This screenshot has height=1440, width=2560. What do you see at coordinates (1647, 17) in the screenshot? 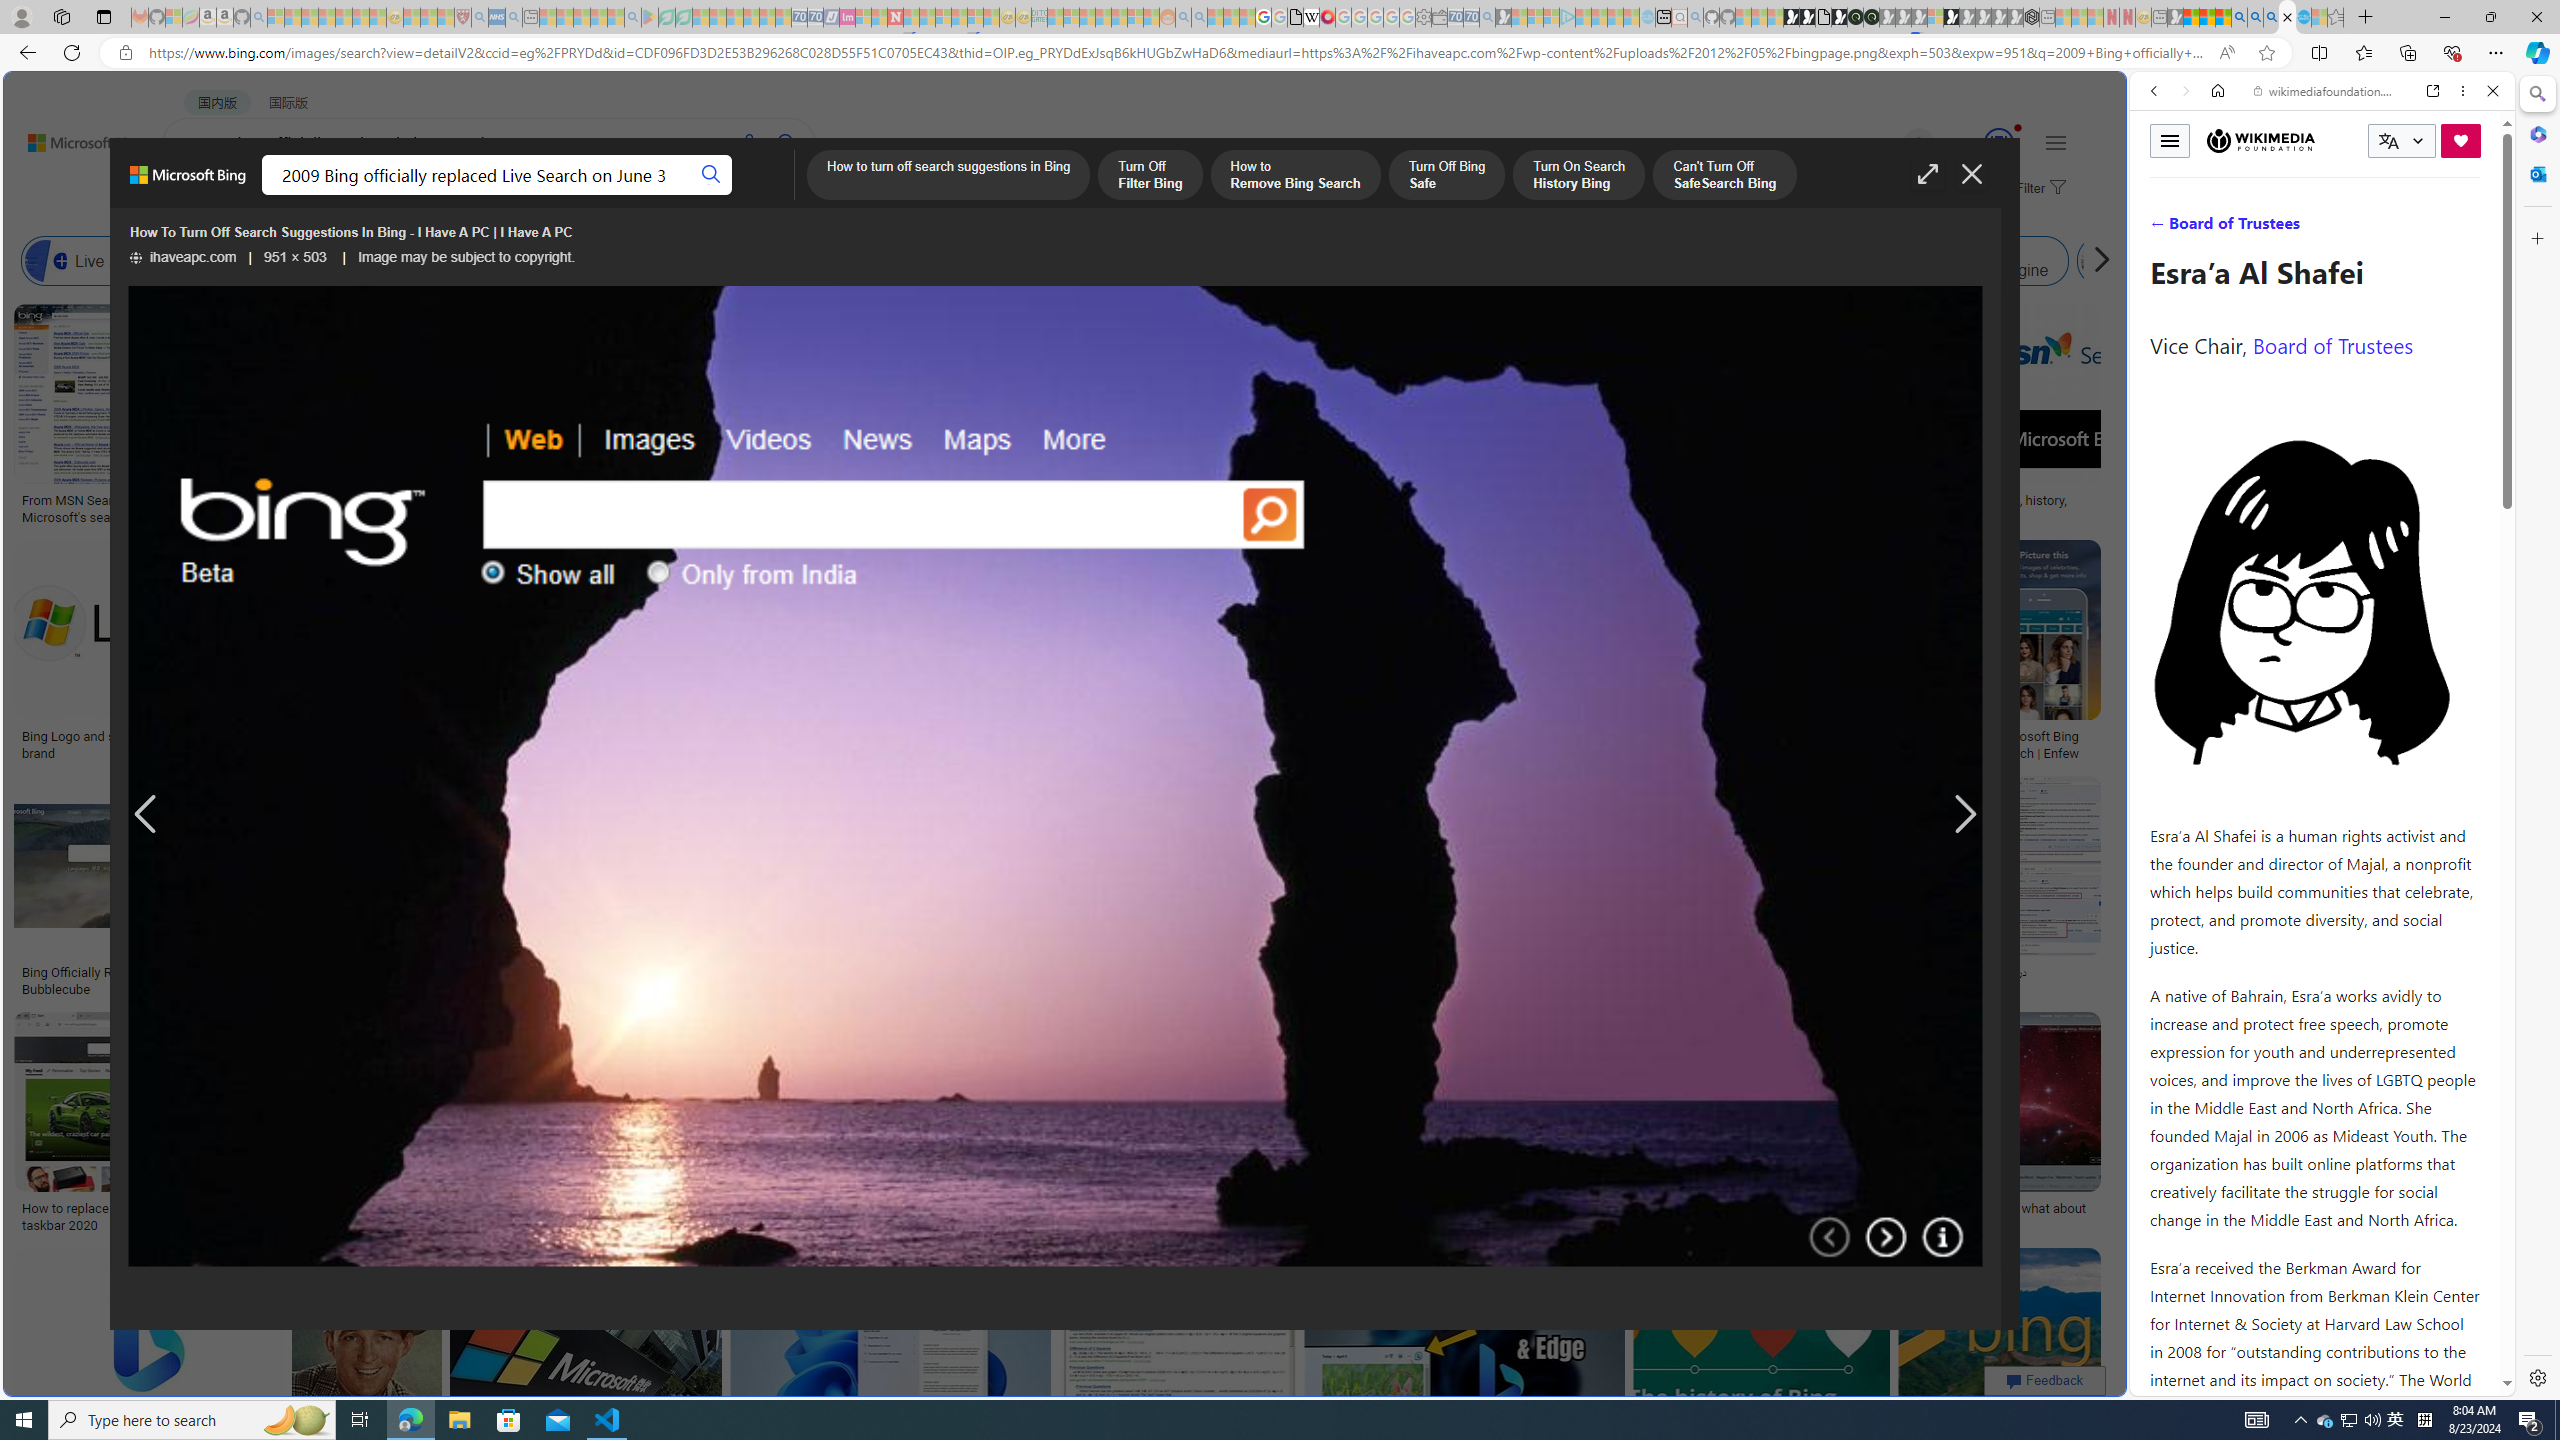
I see `Home | Sky Blue Bikes - Sky Blue Bikes - Sleeping` at bounding box center [1647, 17].